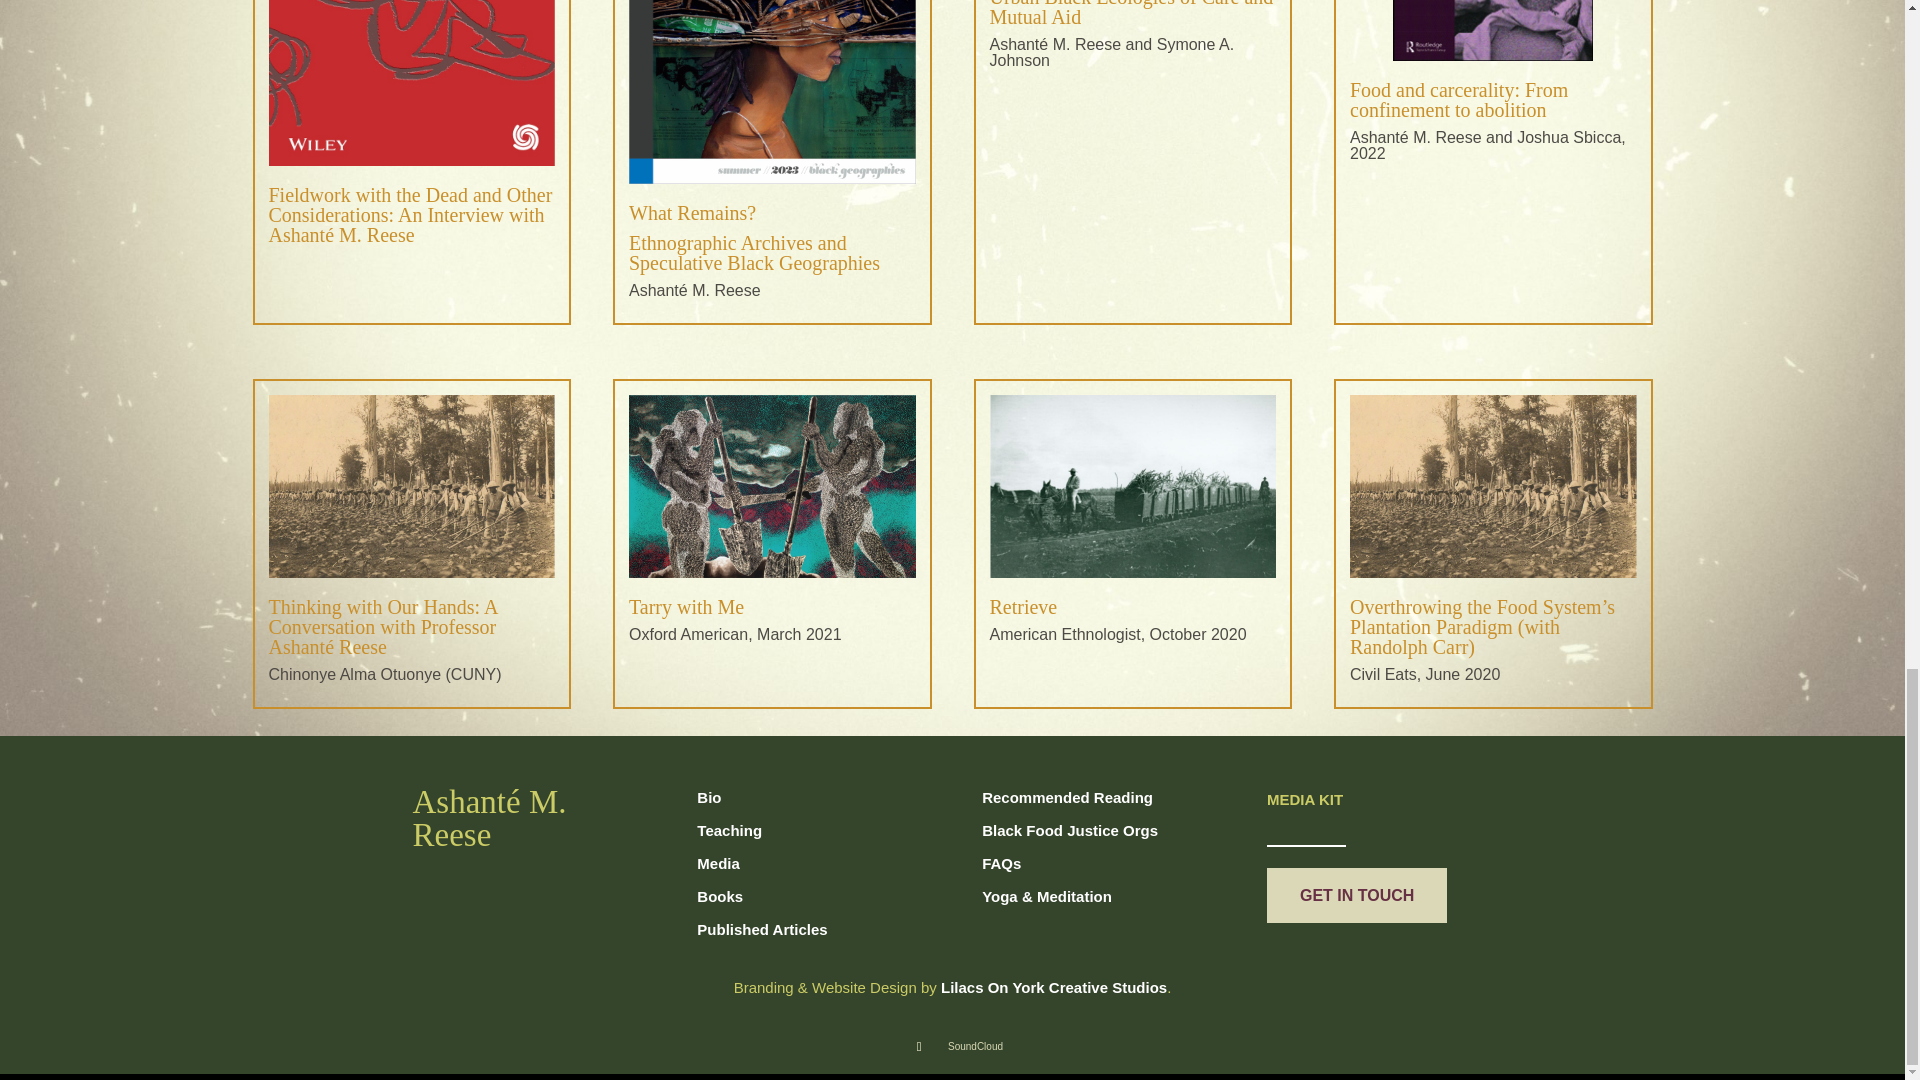 This screenshot has height=1080, width=1920. I want to click on Screen Shot 2021-10-13 at 3.21 3-min, so click(1493, 486).